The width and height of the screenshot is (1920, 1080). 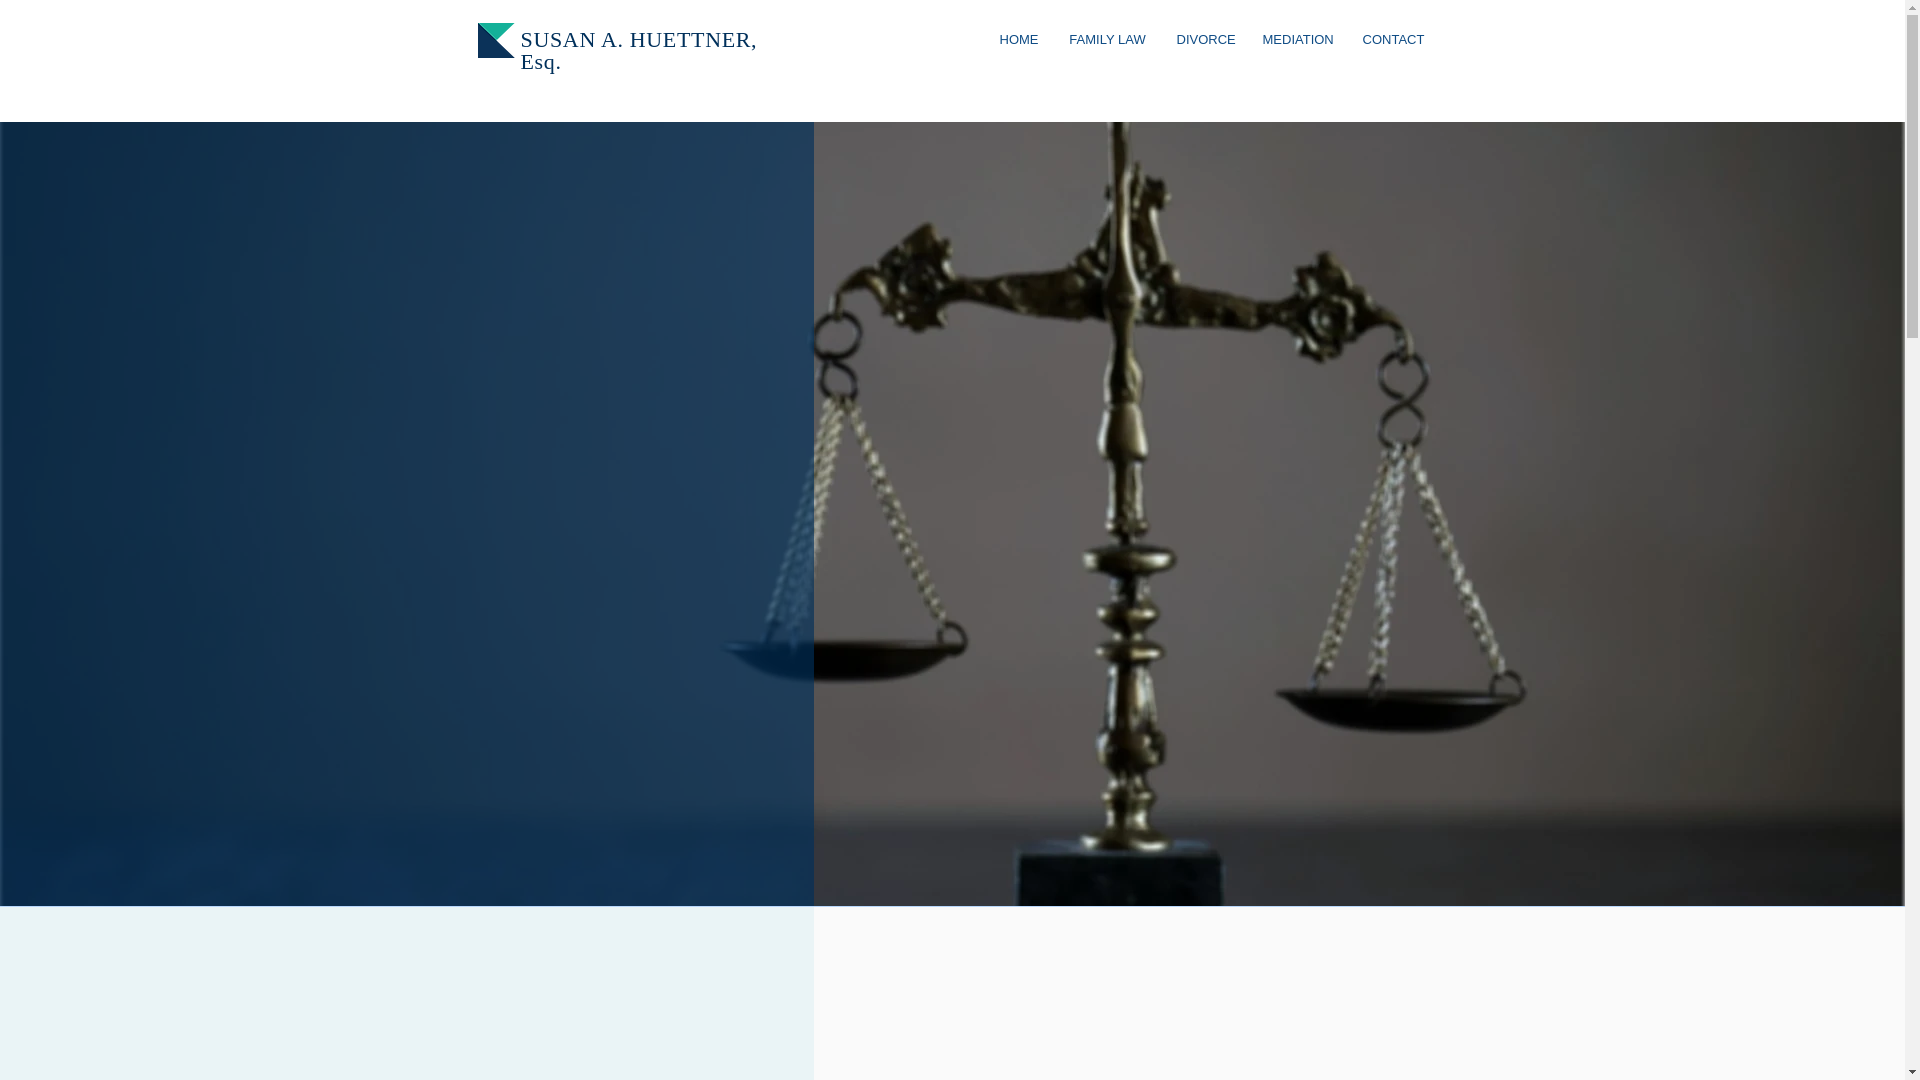 I want to click on MEDIATION, so click(x=1298, y=40).